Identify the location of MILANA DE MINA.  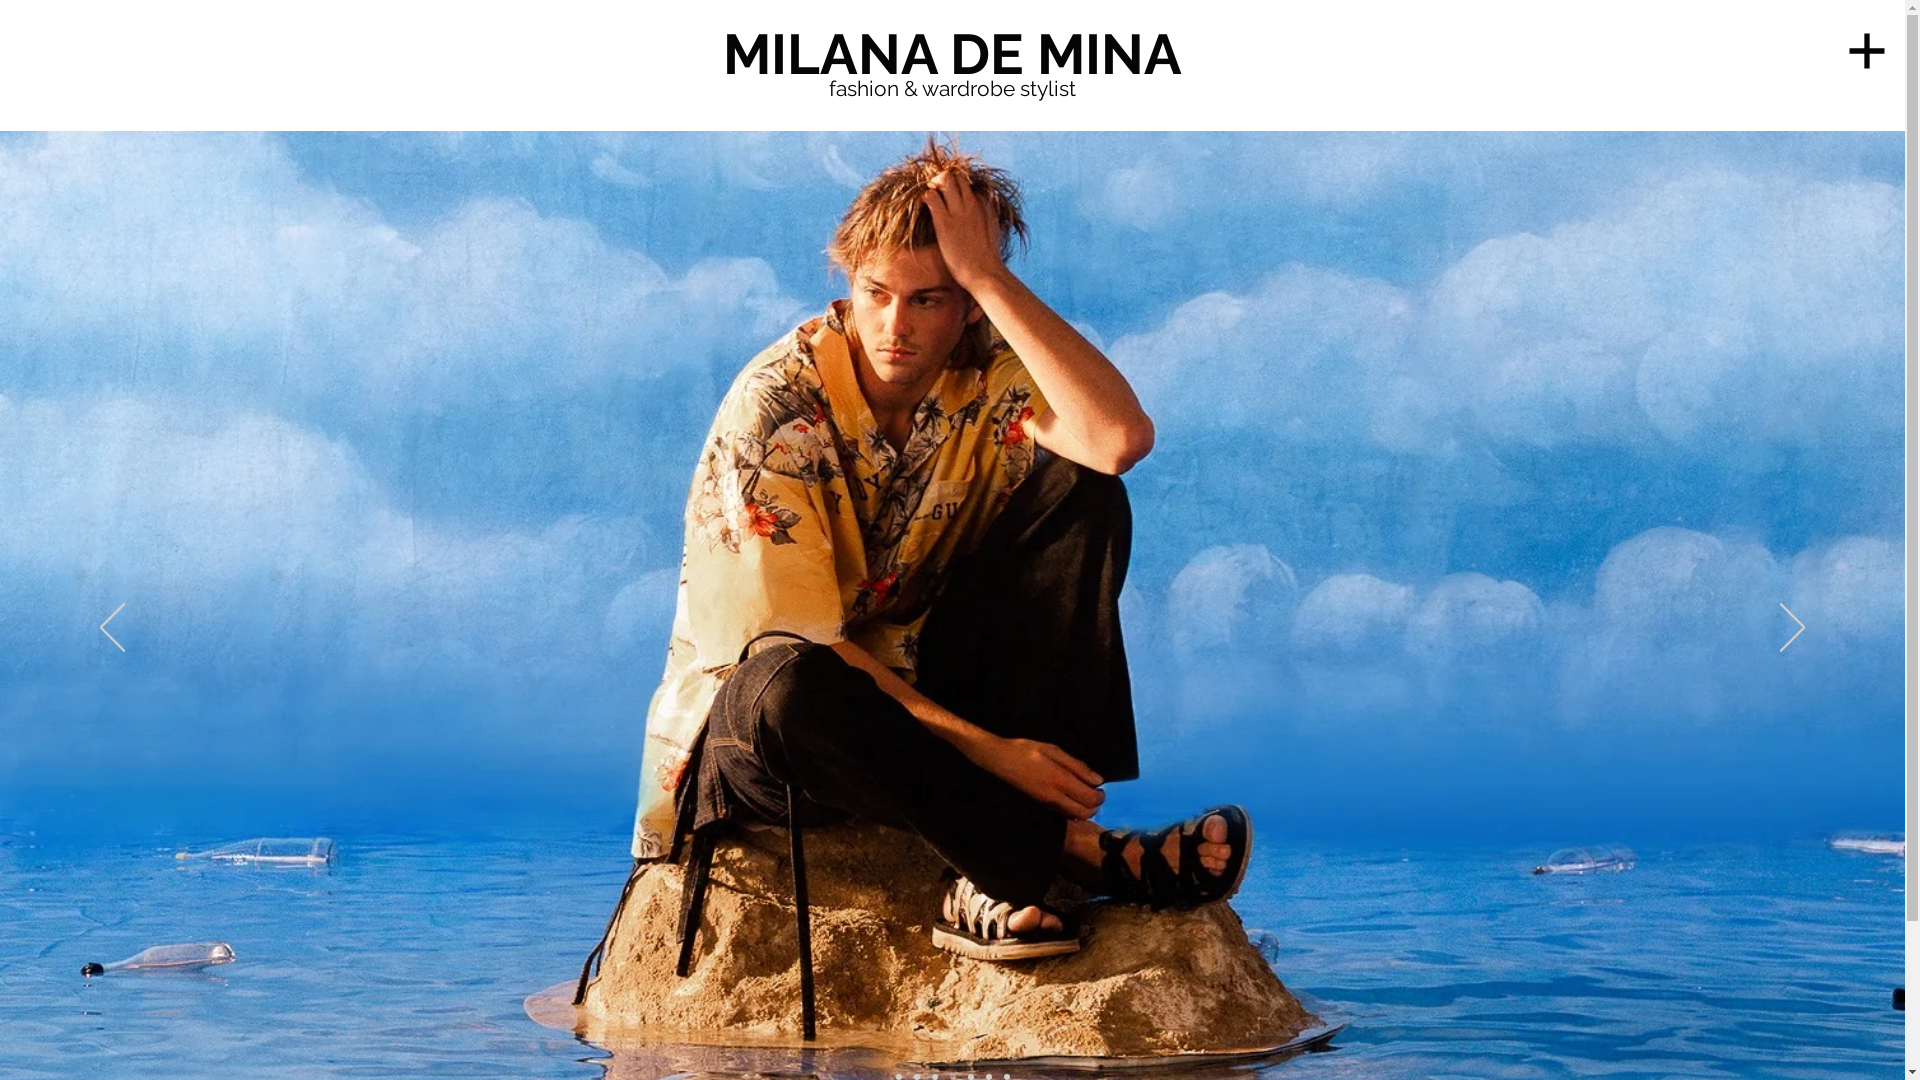
(952, 54).